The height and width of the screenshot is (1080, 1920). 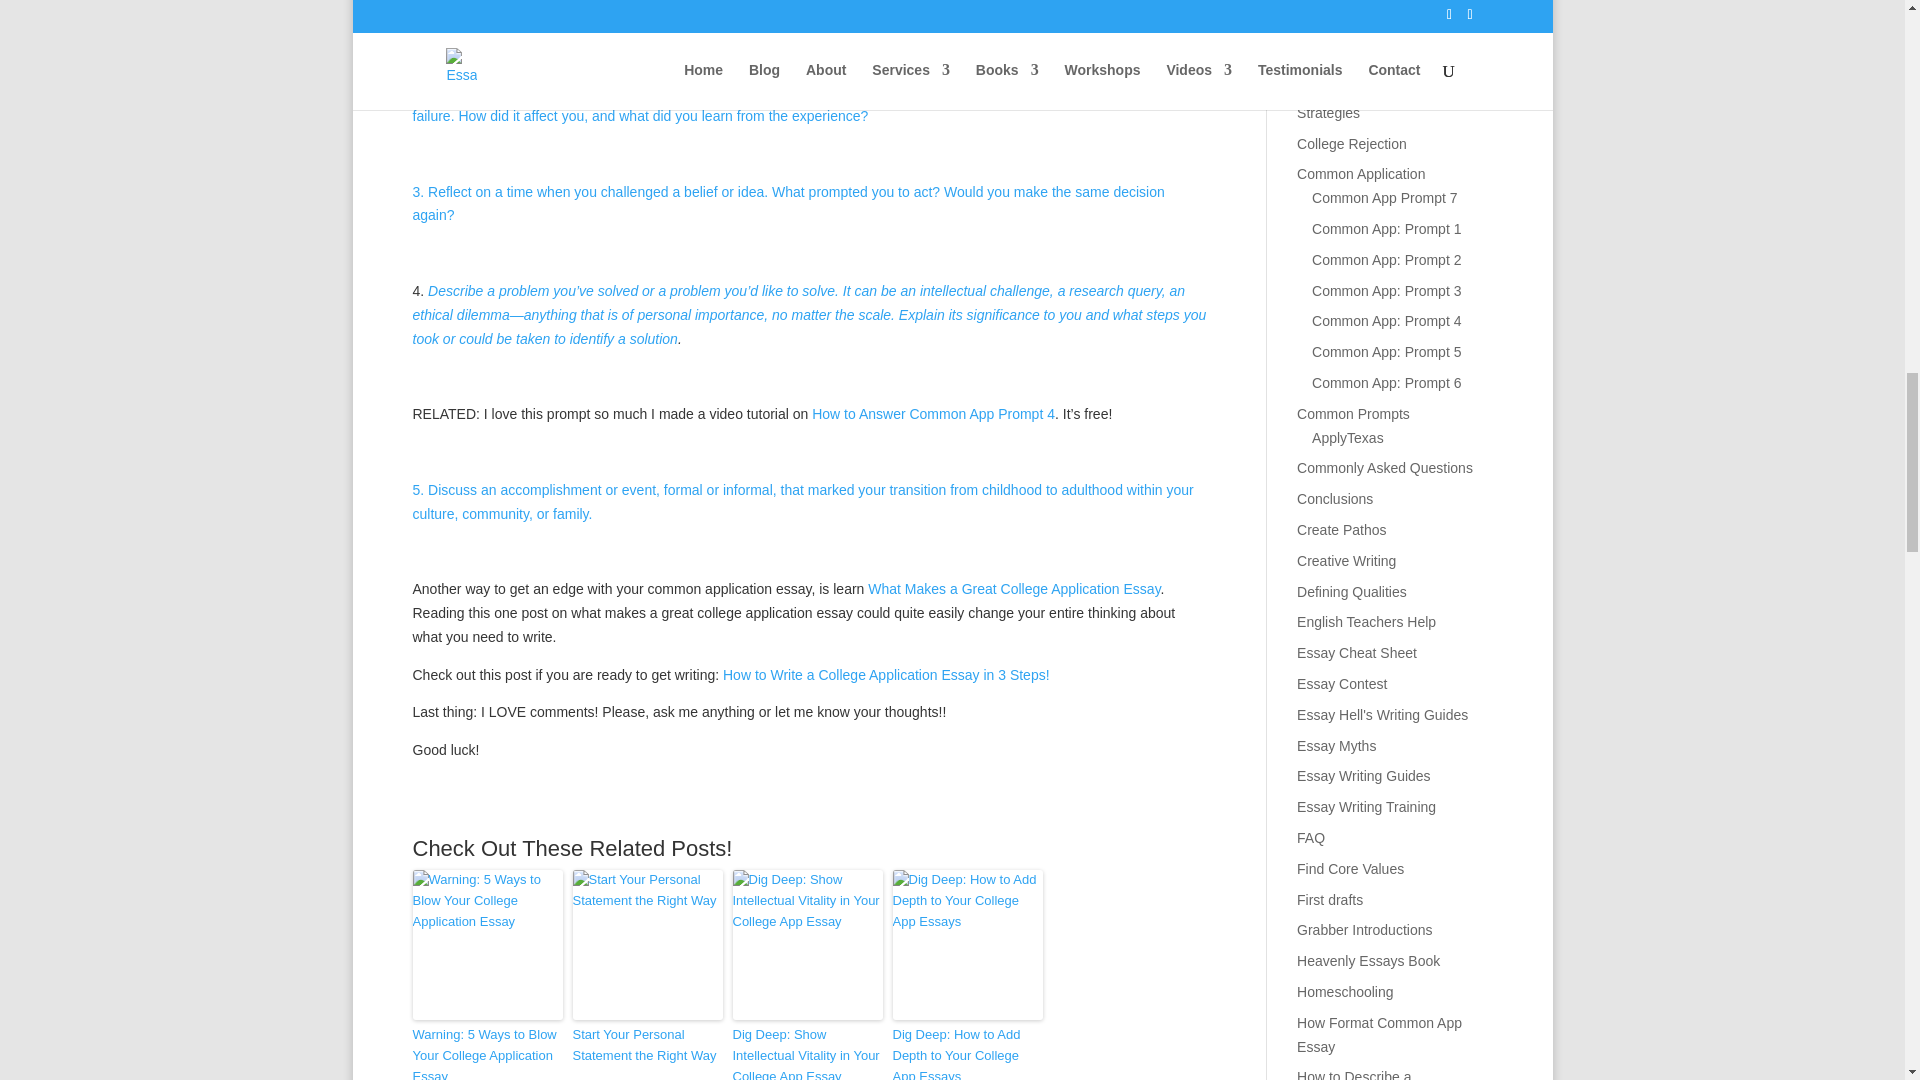 I want to click on How to Write a College Application Essay in 3 Steps!, so click(x=886, y=674).